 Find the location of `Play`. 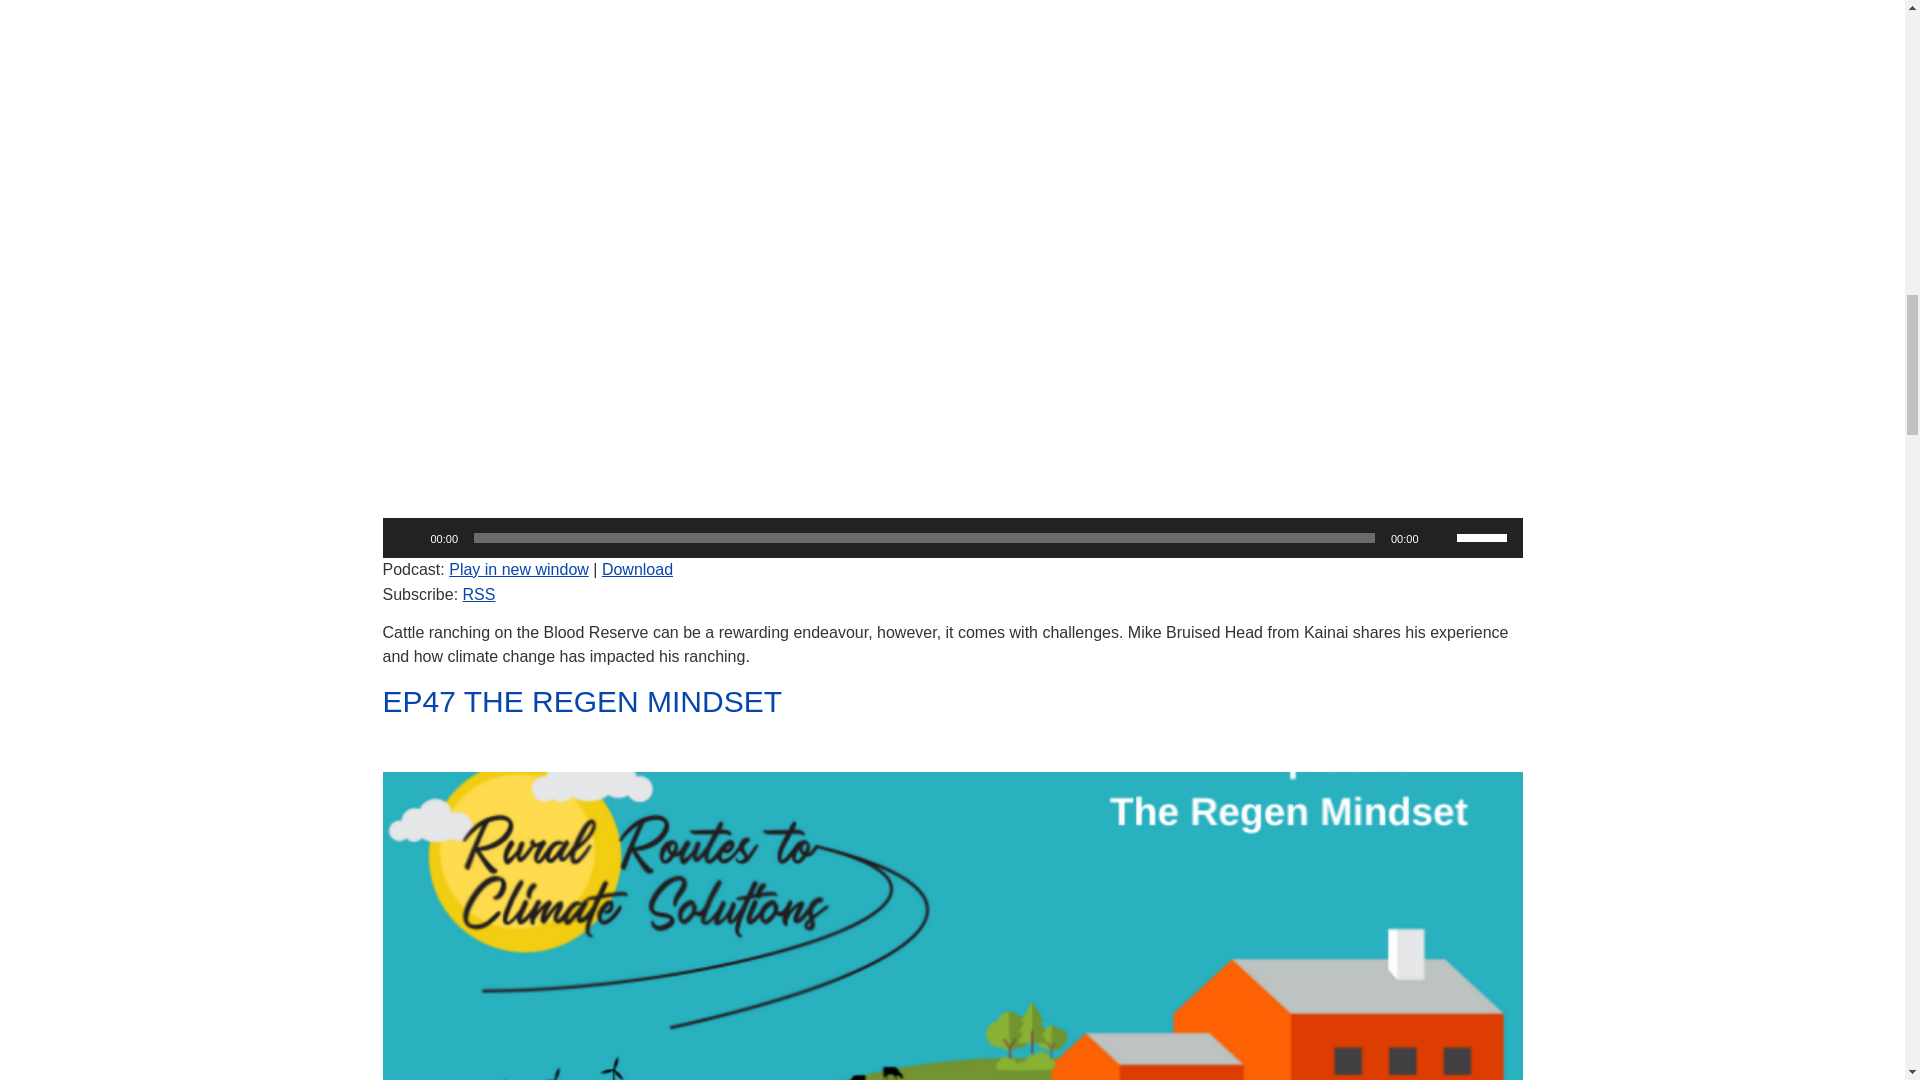

Play is located at coordinates (408, 538).